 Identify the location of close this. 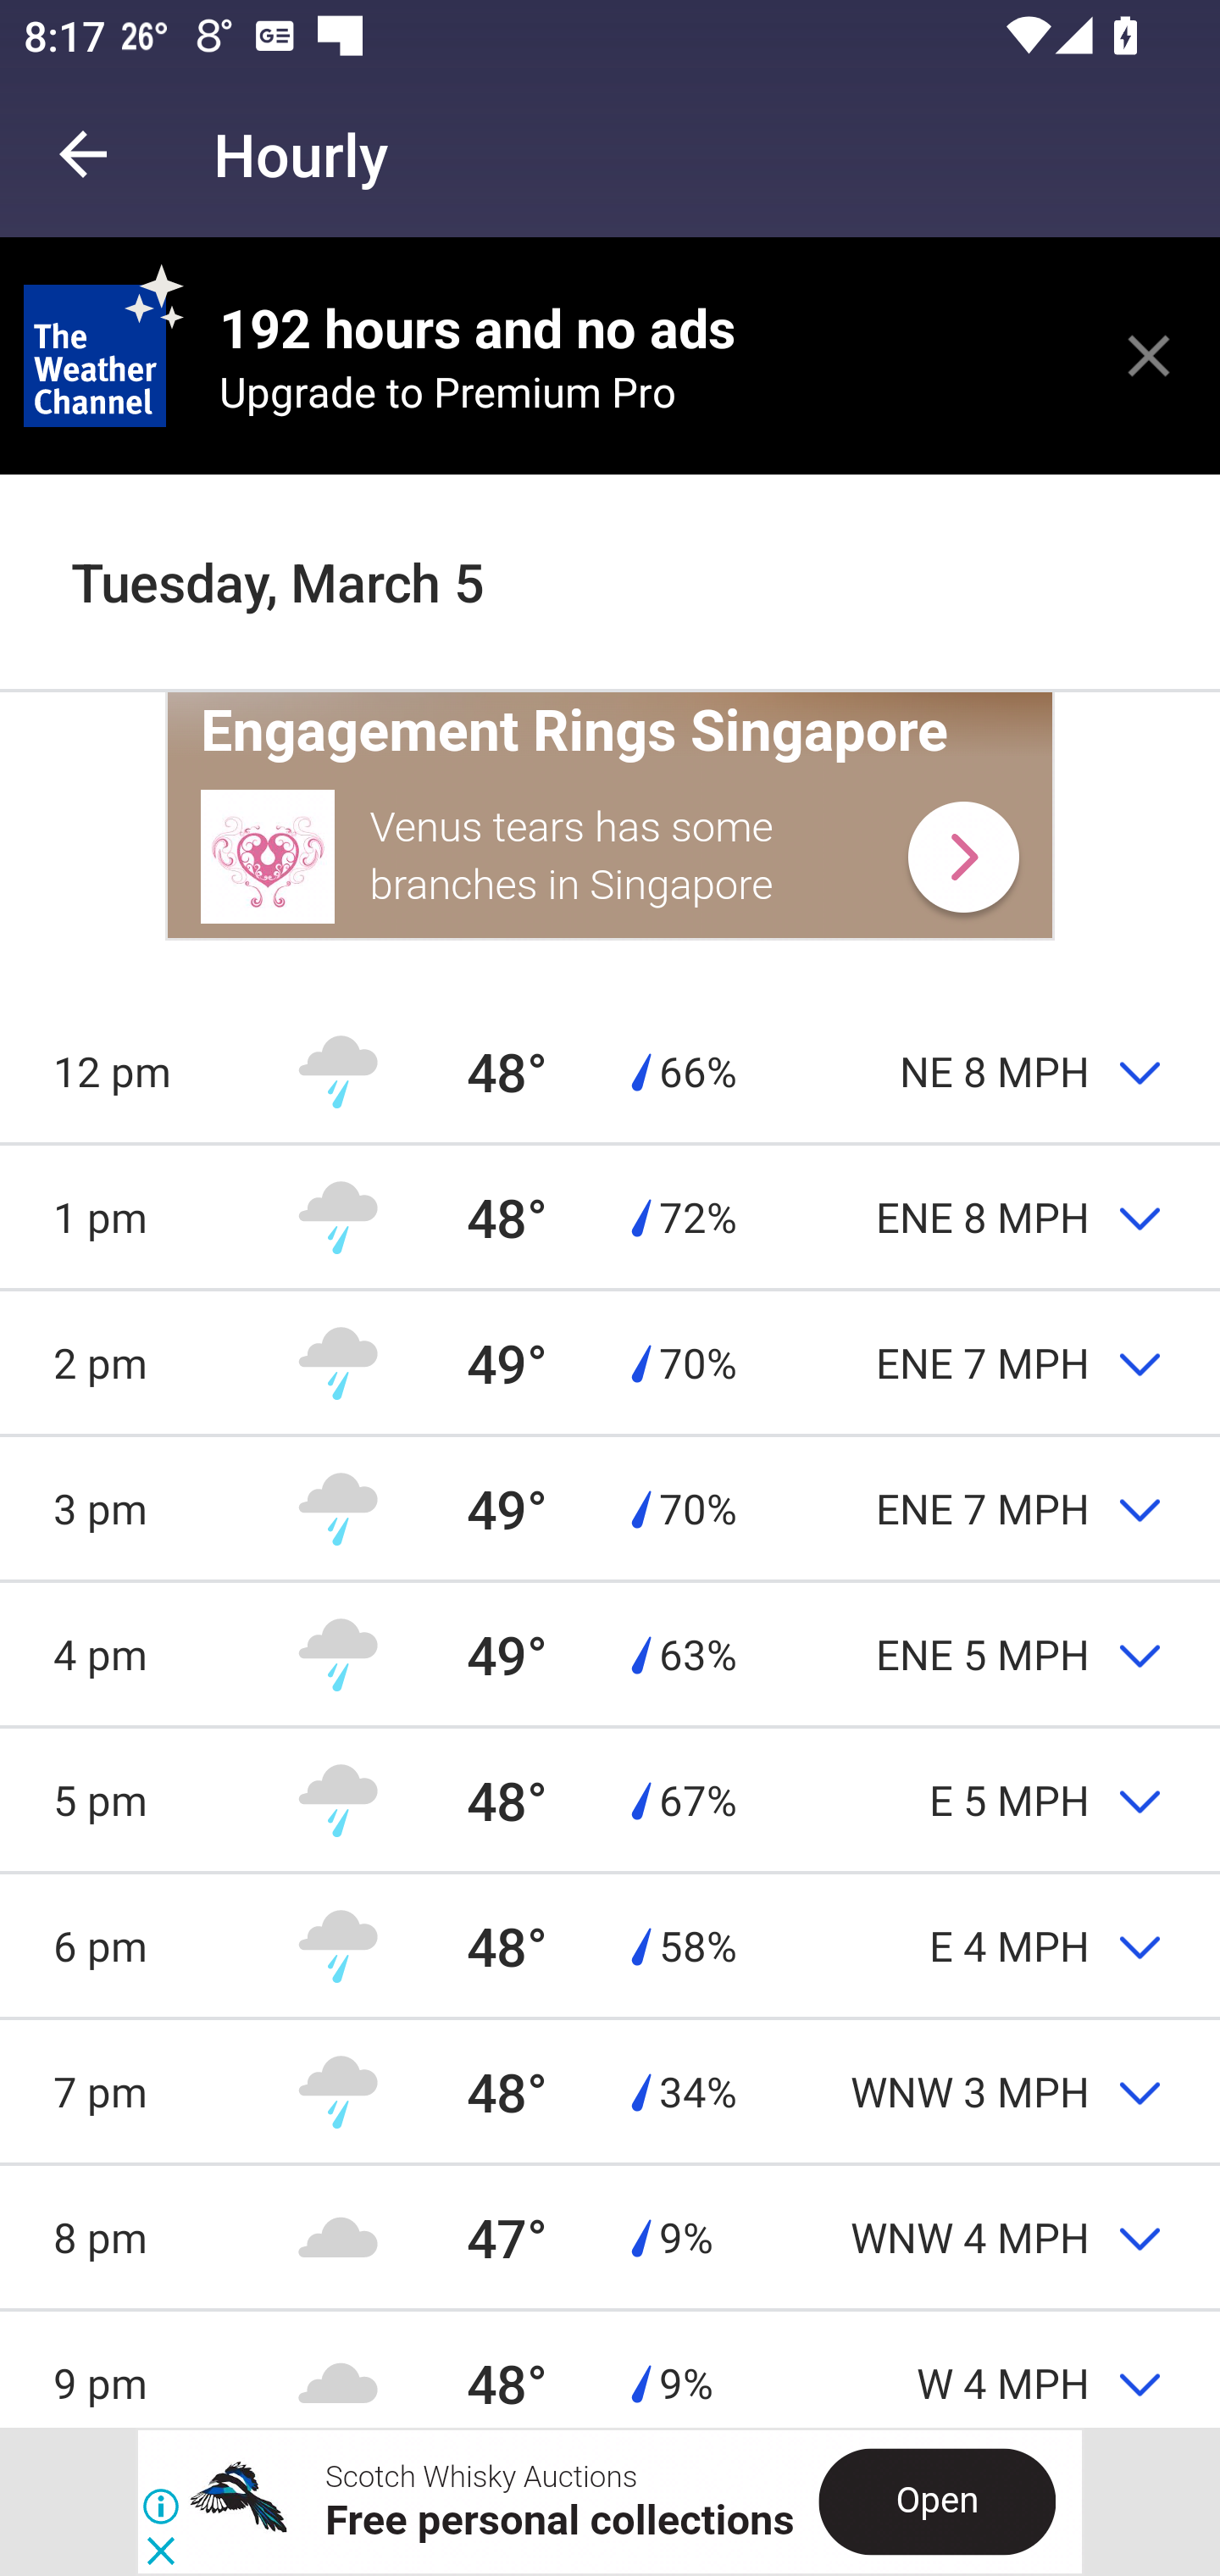
(1149, 355).